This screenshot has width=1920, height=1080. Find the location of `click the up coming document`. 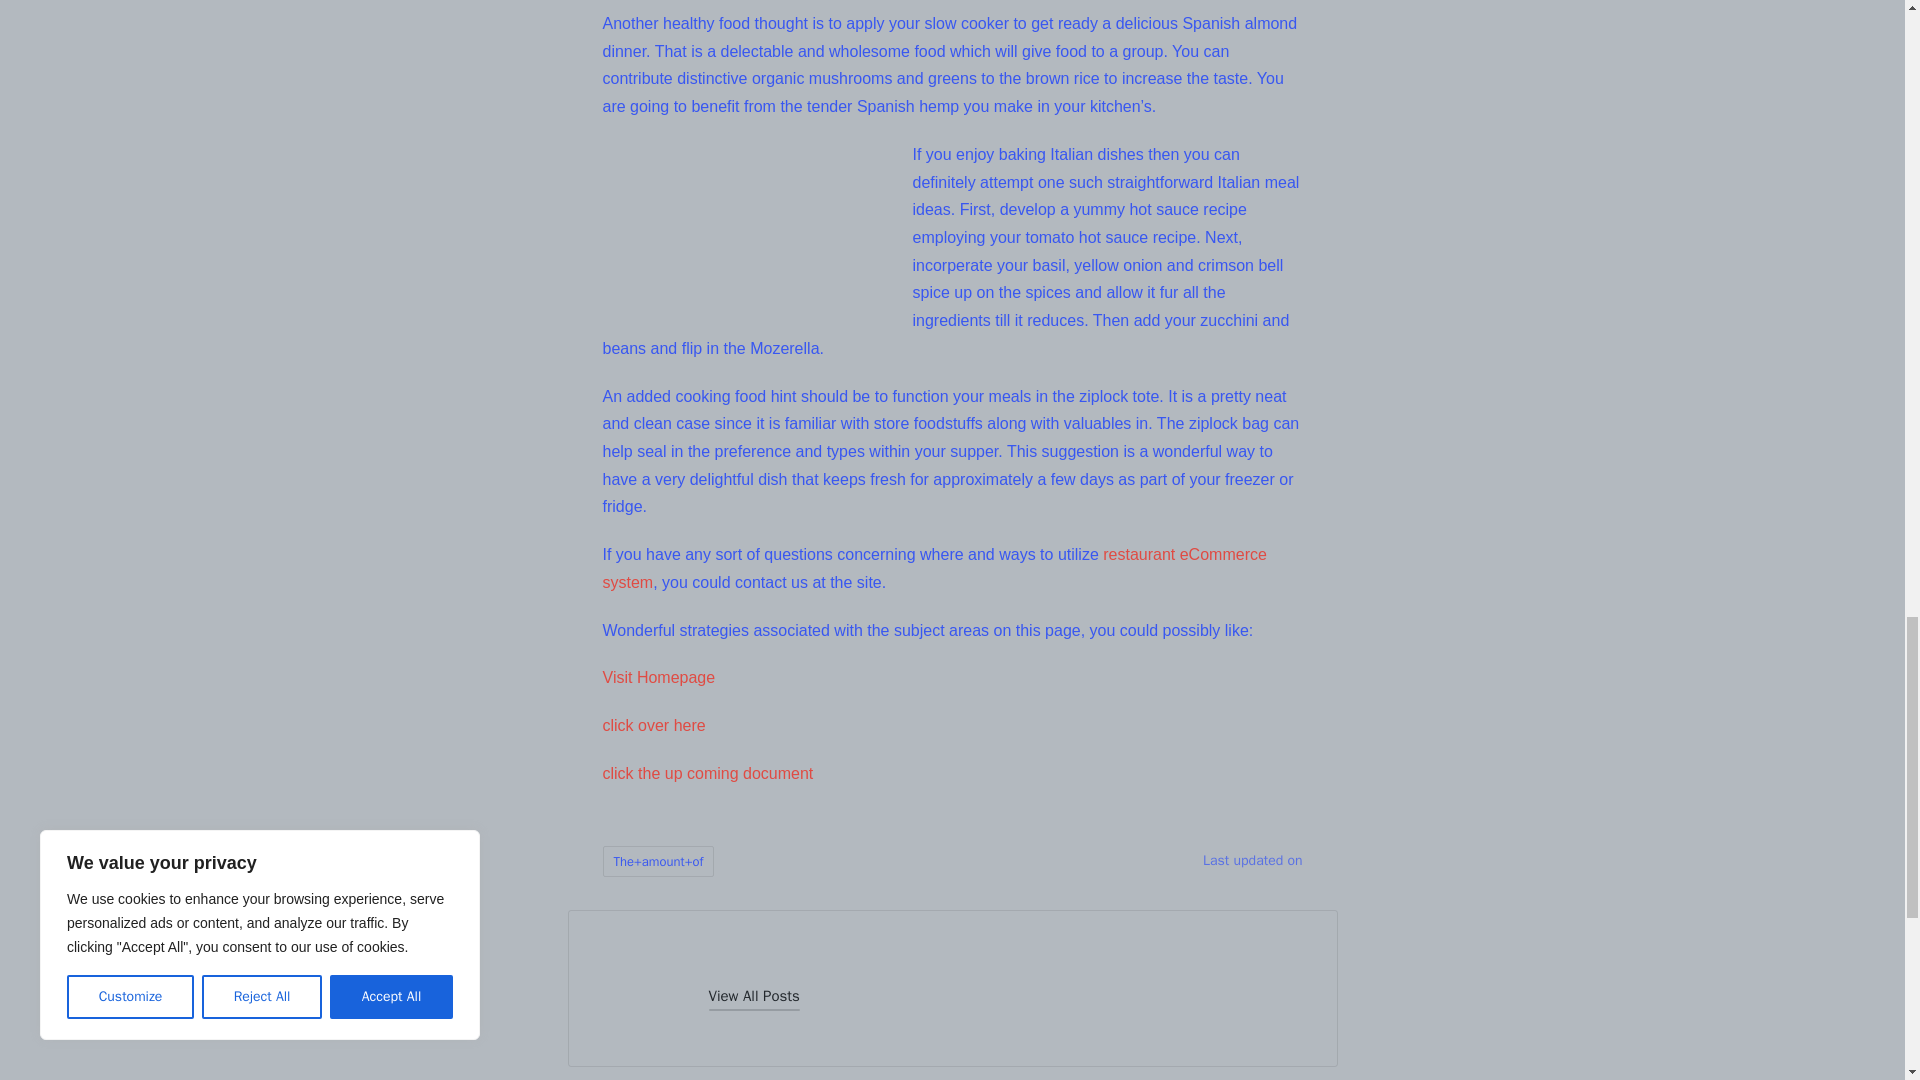

click the up coming document is located at coordinates (707, 772).